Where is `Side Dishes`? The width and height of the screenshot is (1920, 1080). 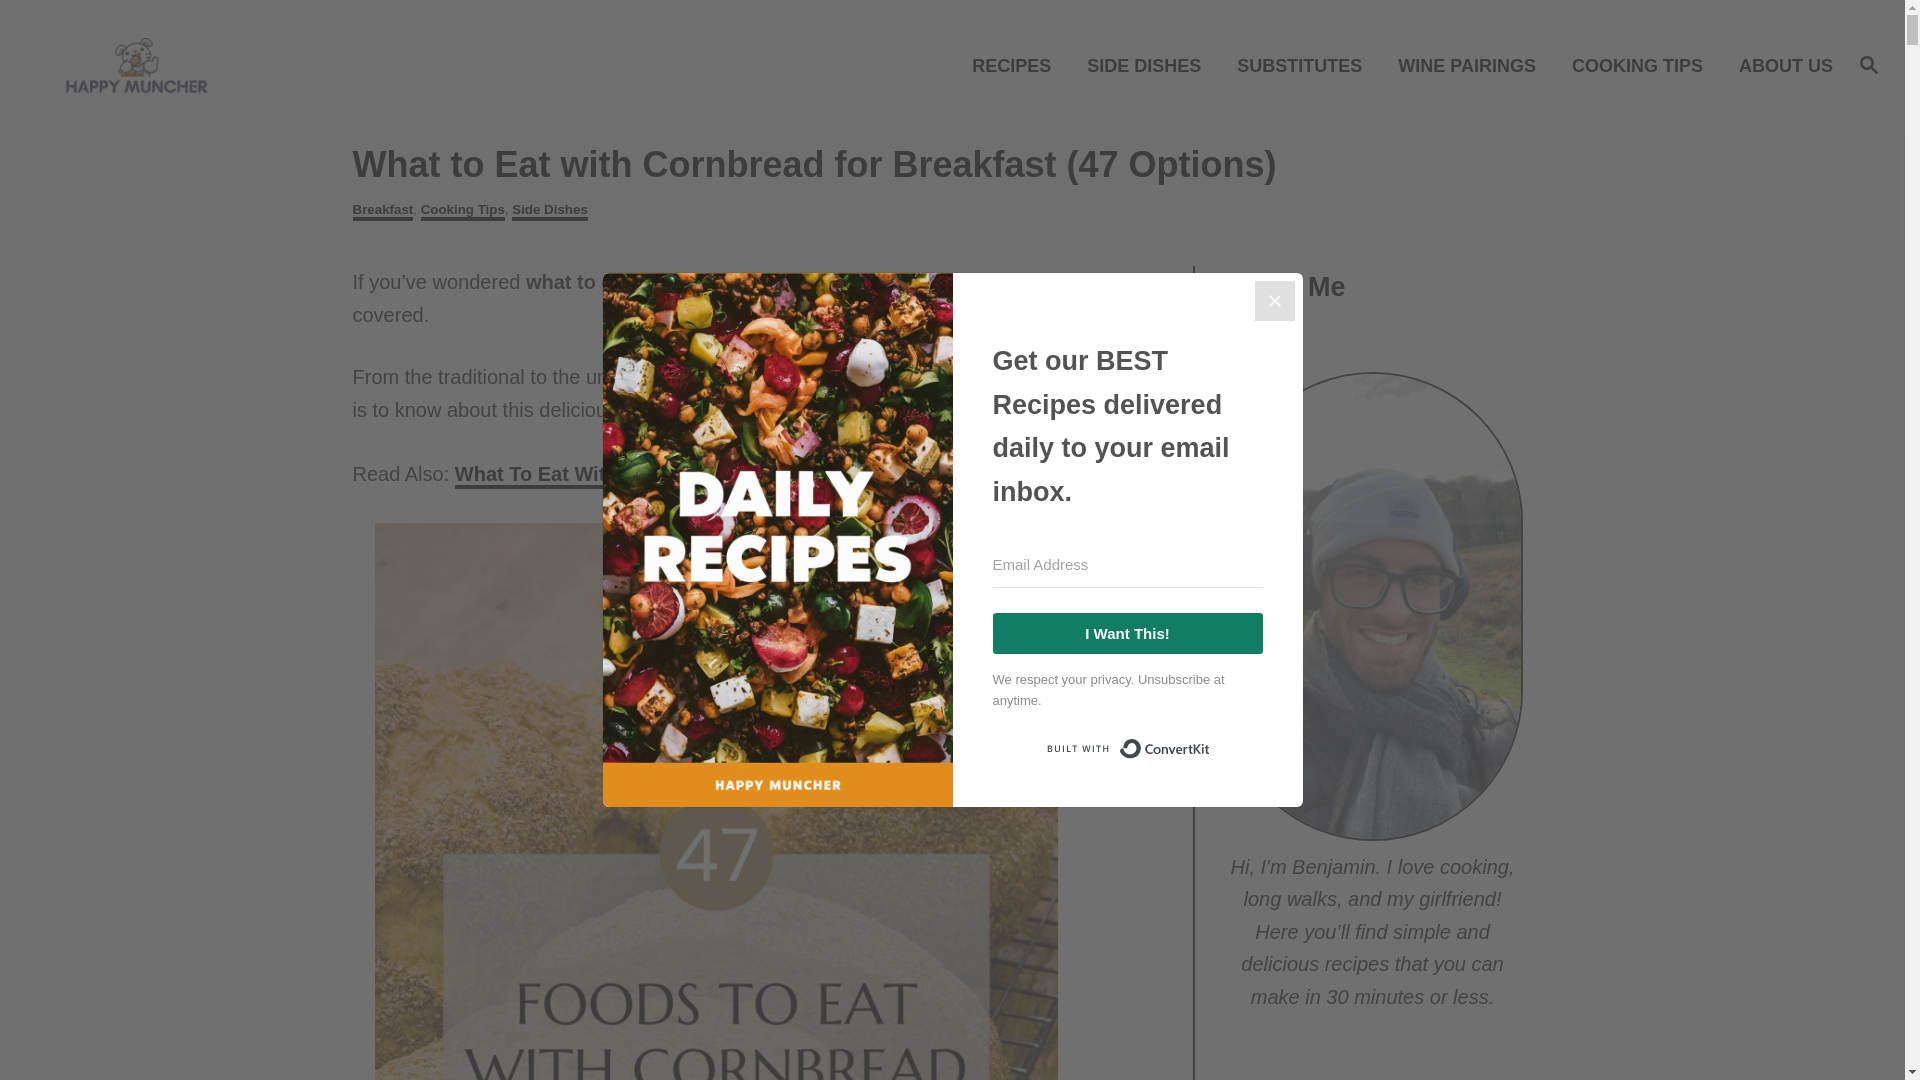 Side Dishes is located at coordinates (550, 211).